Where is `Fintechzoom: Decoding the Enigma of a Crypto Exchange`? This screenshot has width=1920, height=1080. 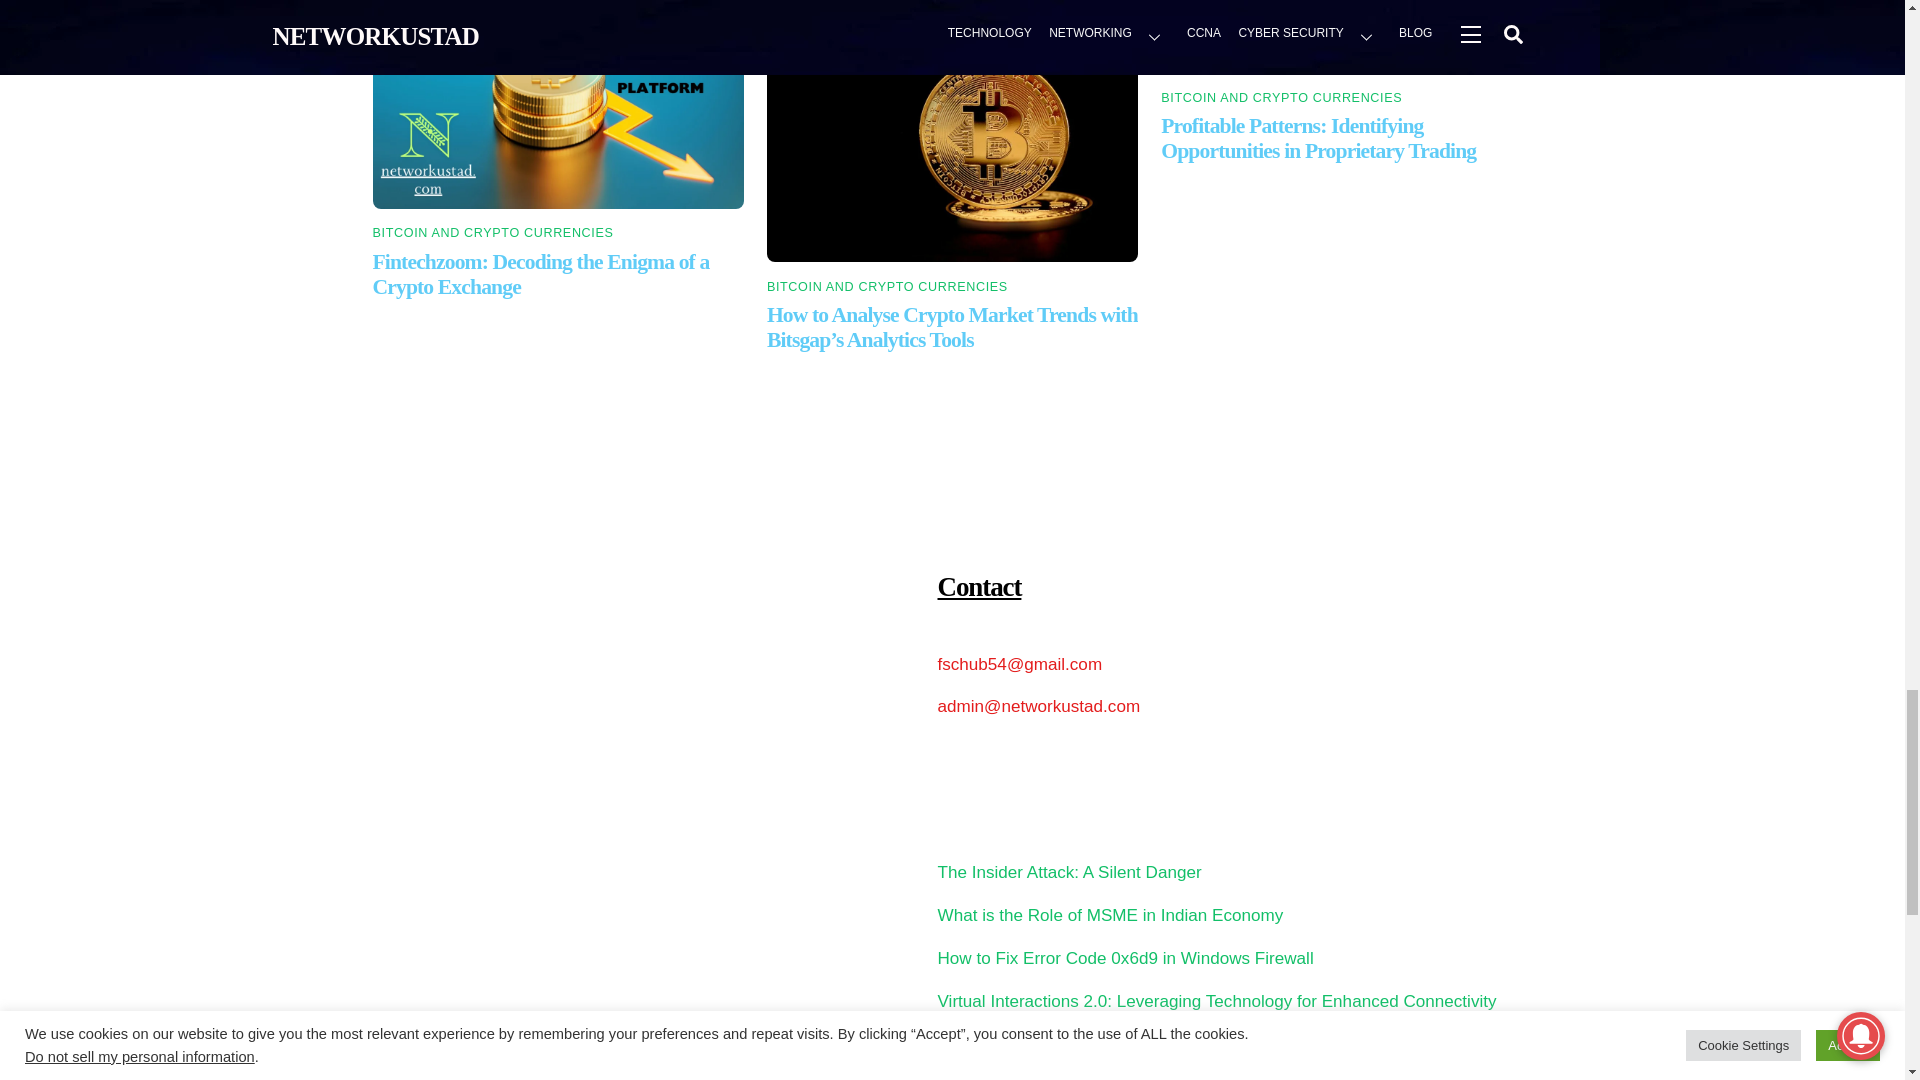
Fintechzoom: Decoding the Enigma of a Crypto Exchange is located at coordinates (540, 274).